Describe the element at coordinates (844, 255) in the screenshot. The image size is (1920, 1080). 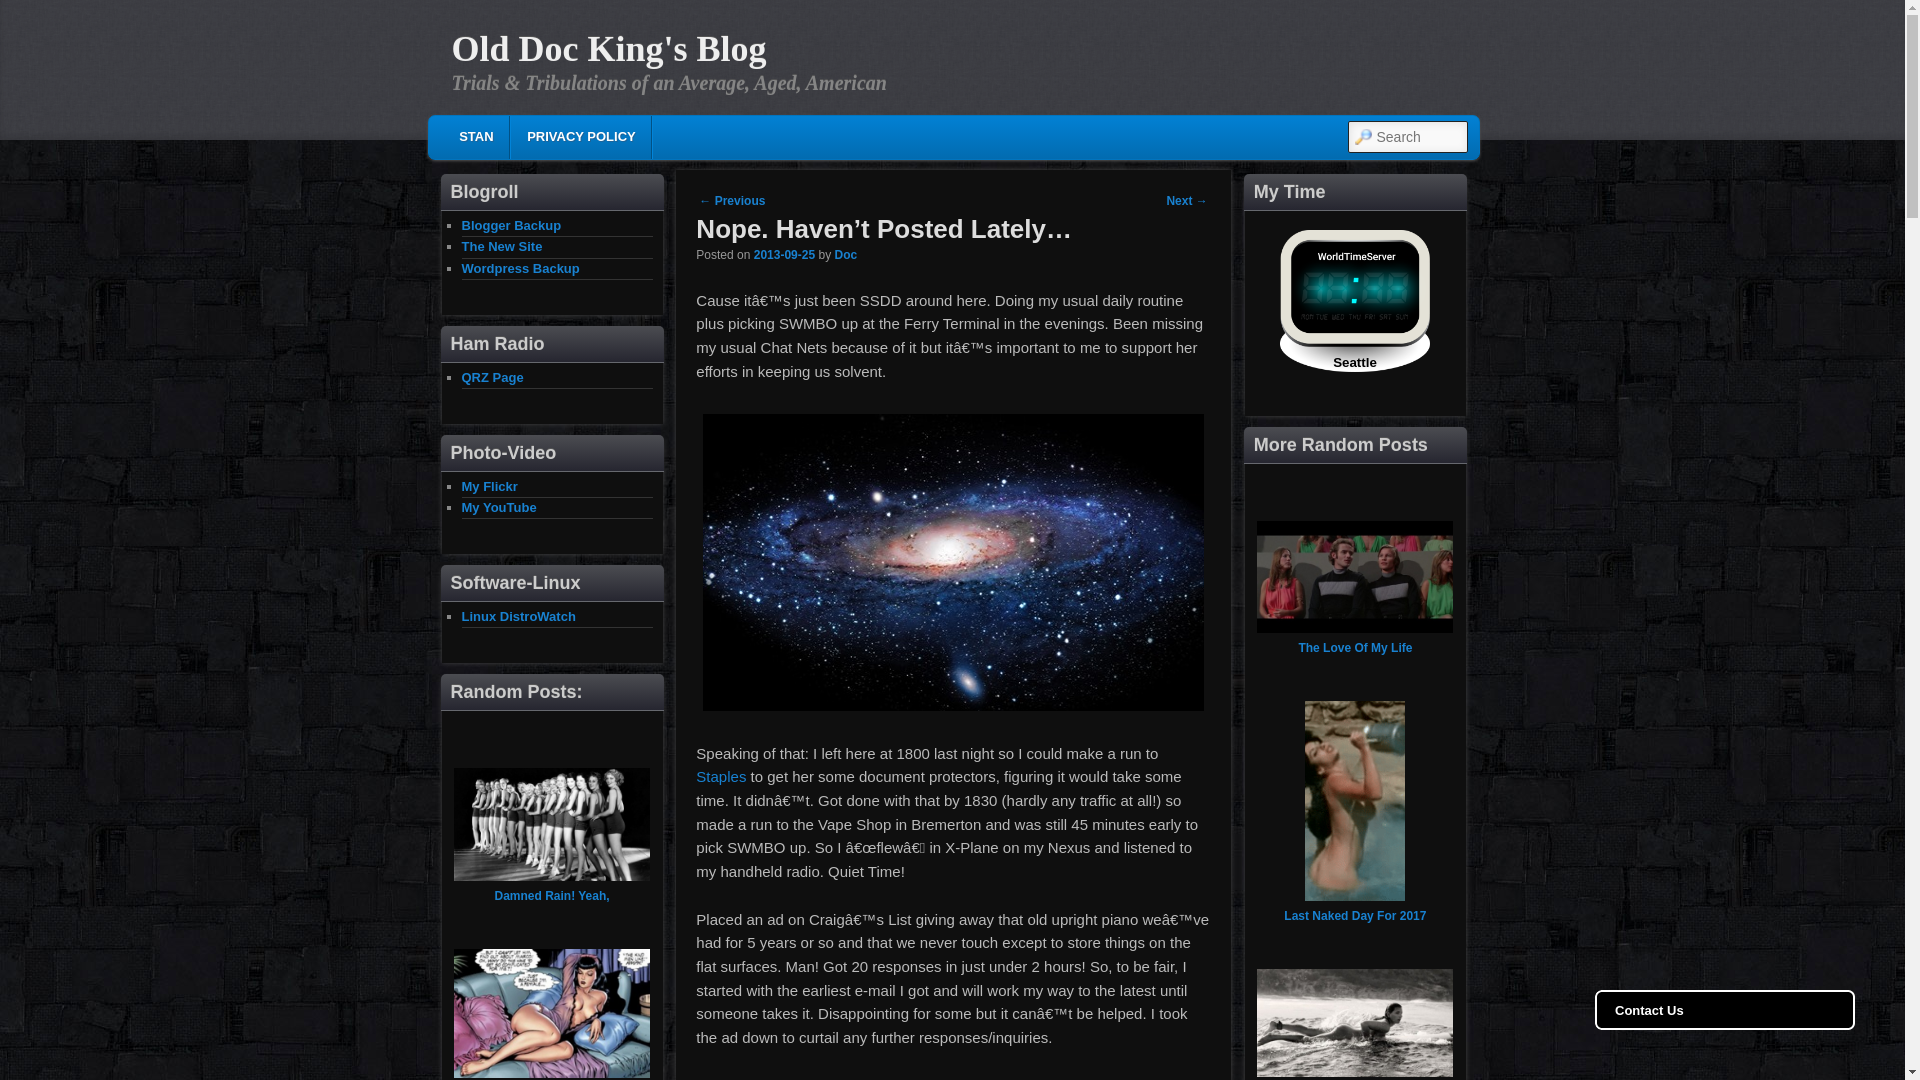
I see `View all posts by Doc` at that location.